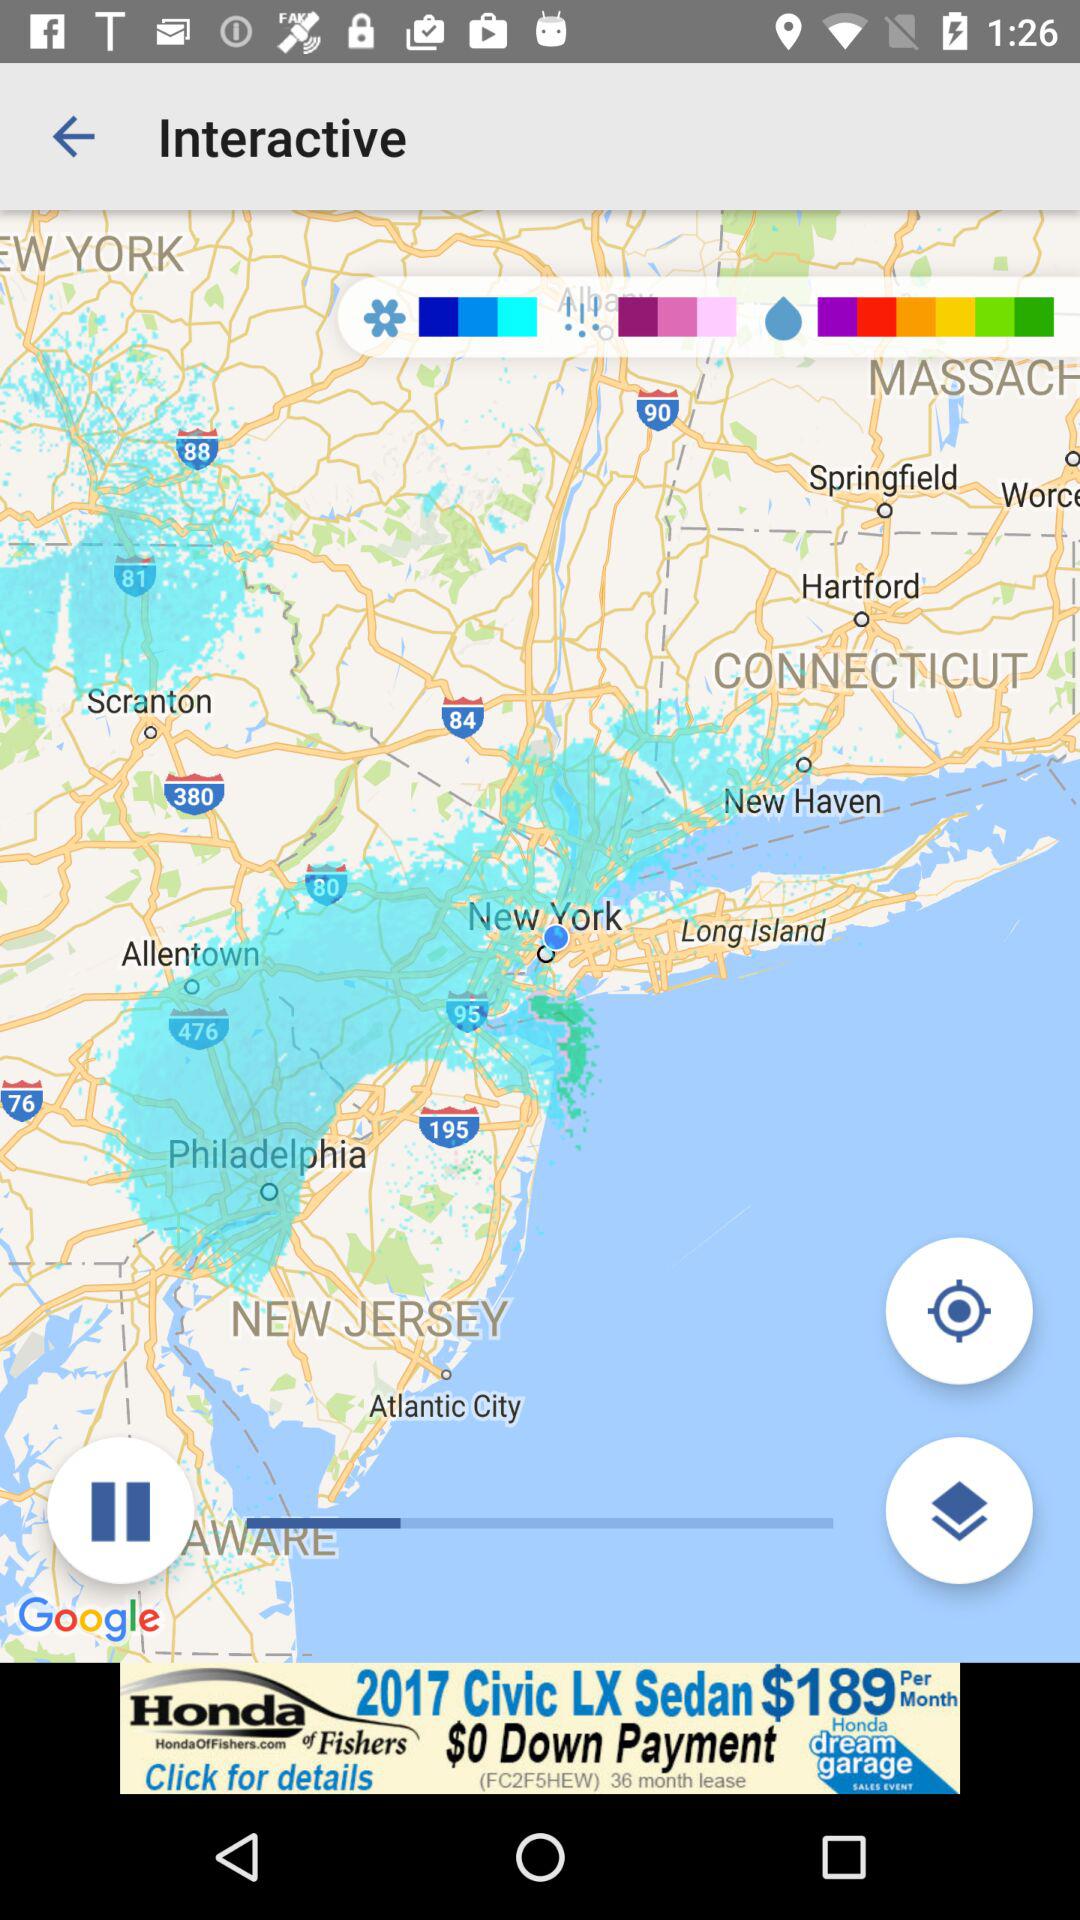  Describe the element at coordinates (958, 1310) in the screenshot. I see `navigate to the nearest map` at that location.